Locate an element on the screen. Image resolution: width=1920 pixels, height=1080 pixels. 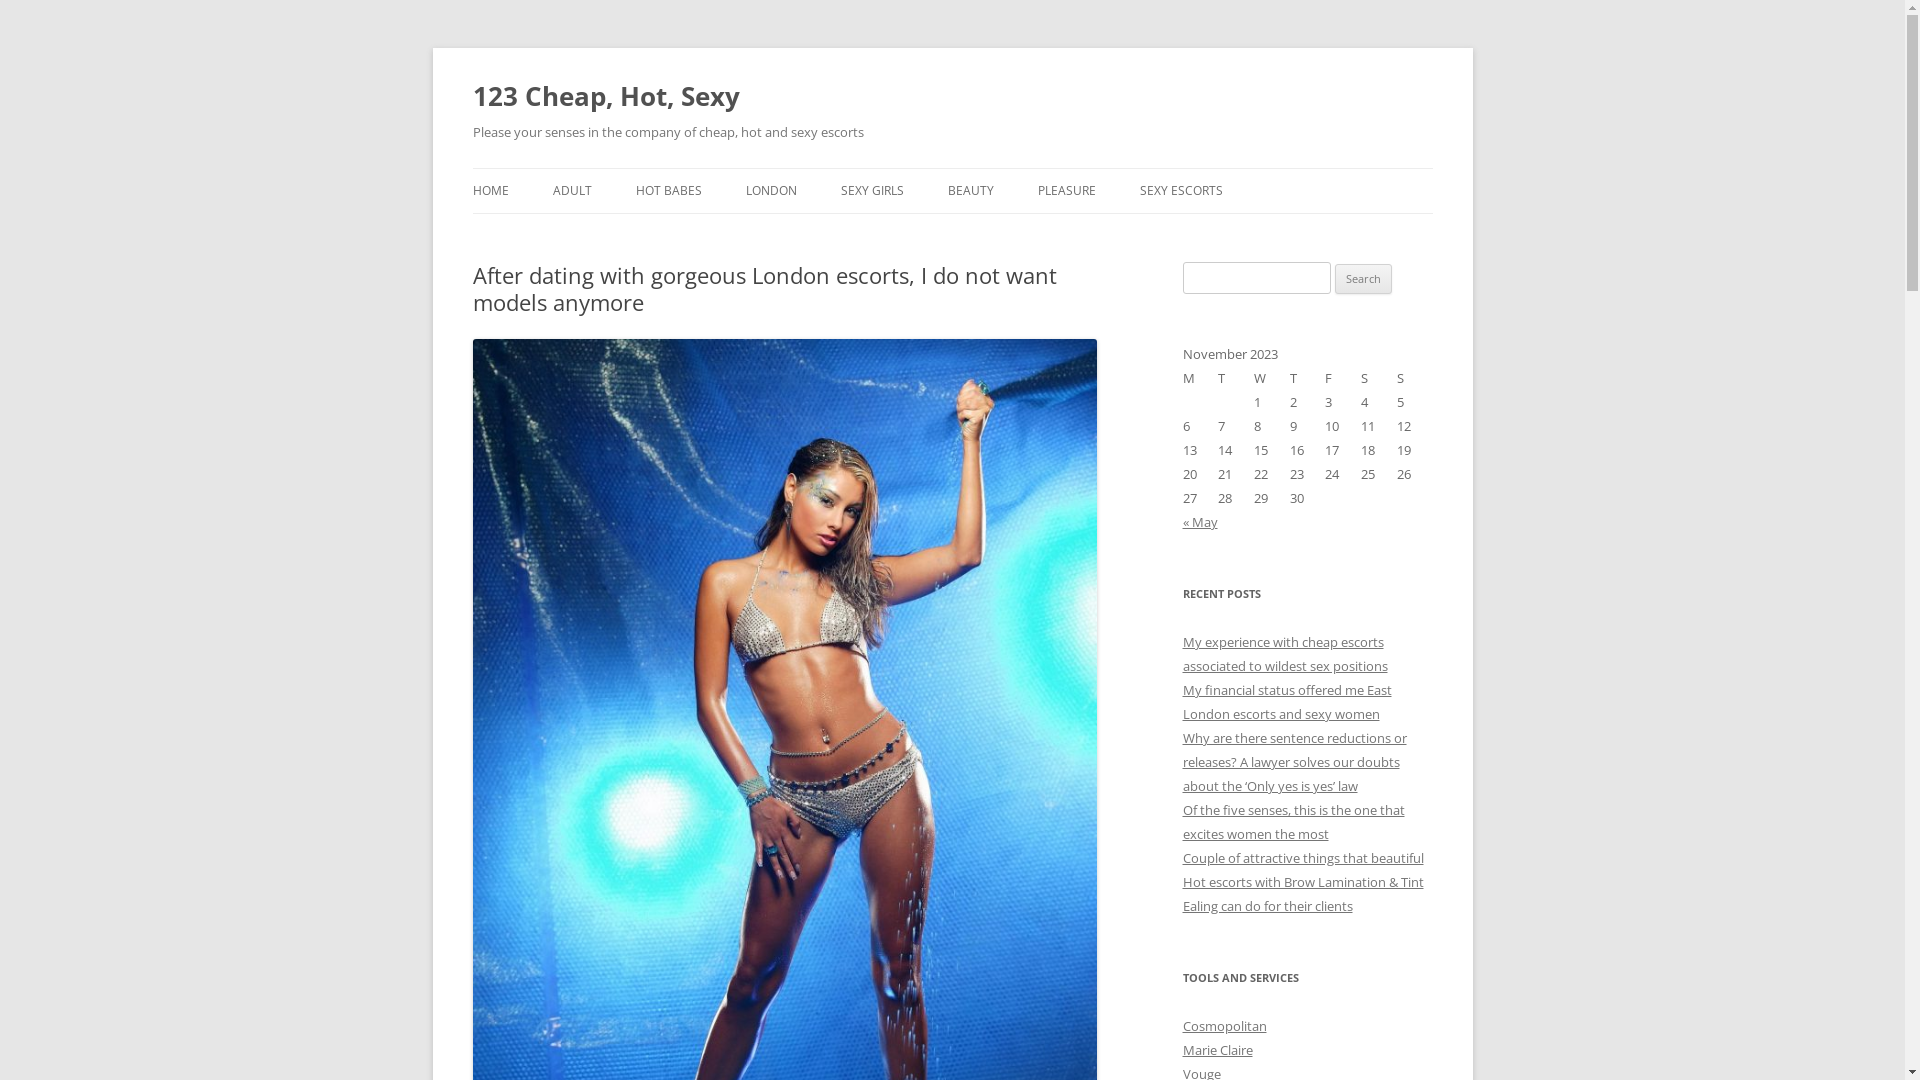
SEXY ESCORTS is located at coordinates (1182, 191).